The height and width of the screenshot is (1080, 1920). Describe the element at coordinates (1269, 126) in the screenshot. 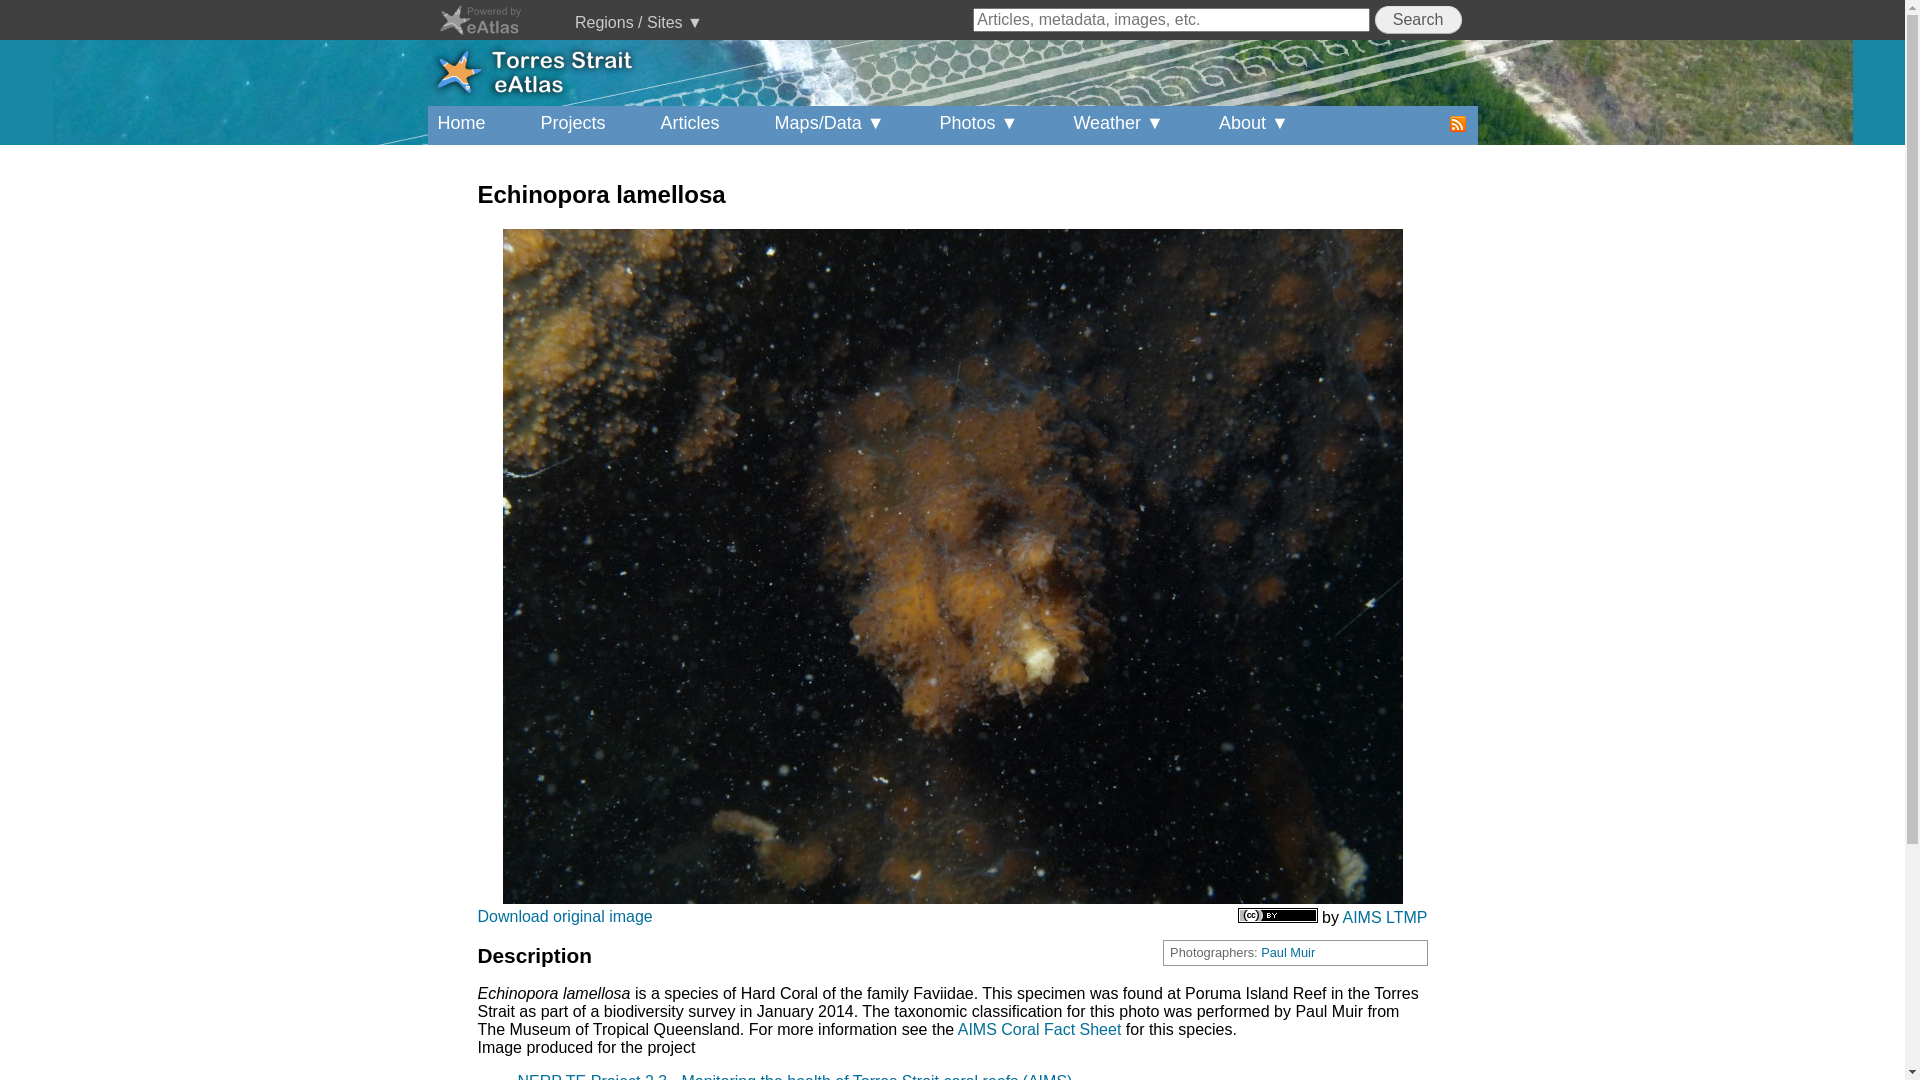

I see `About` at that location.